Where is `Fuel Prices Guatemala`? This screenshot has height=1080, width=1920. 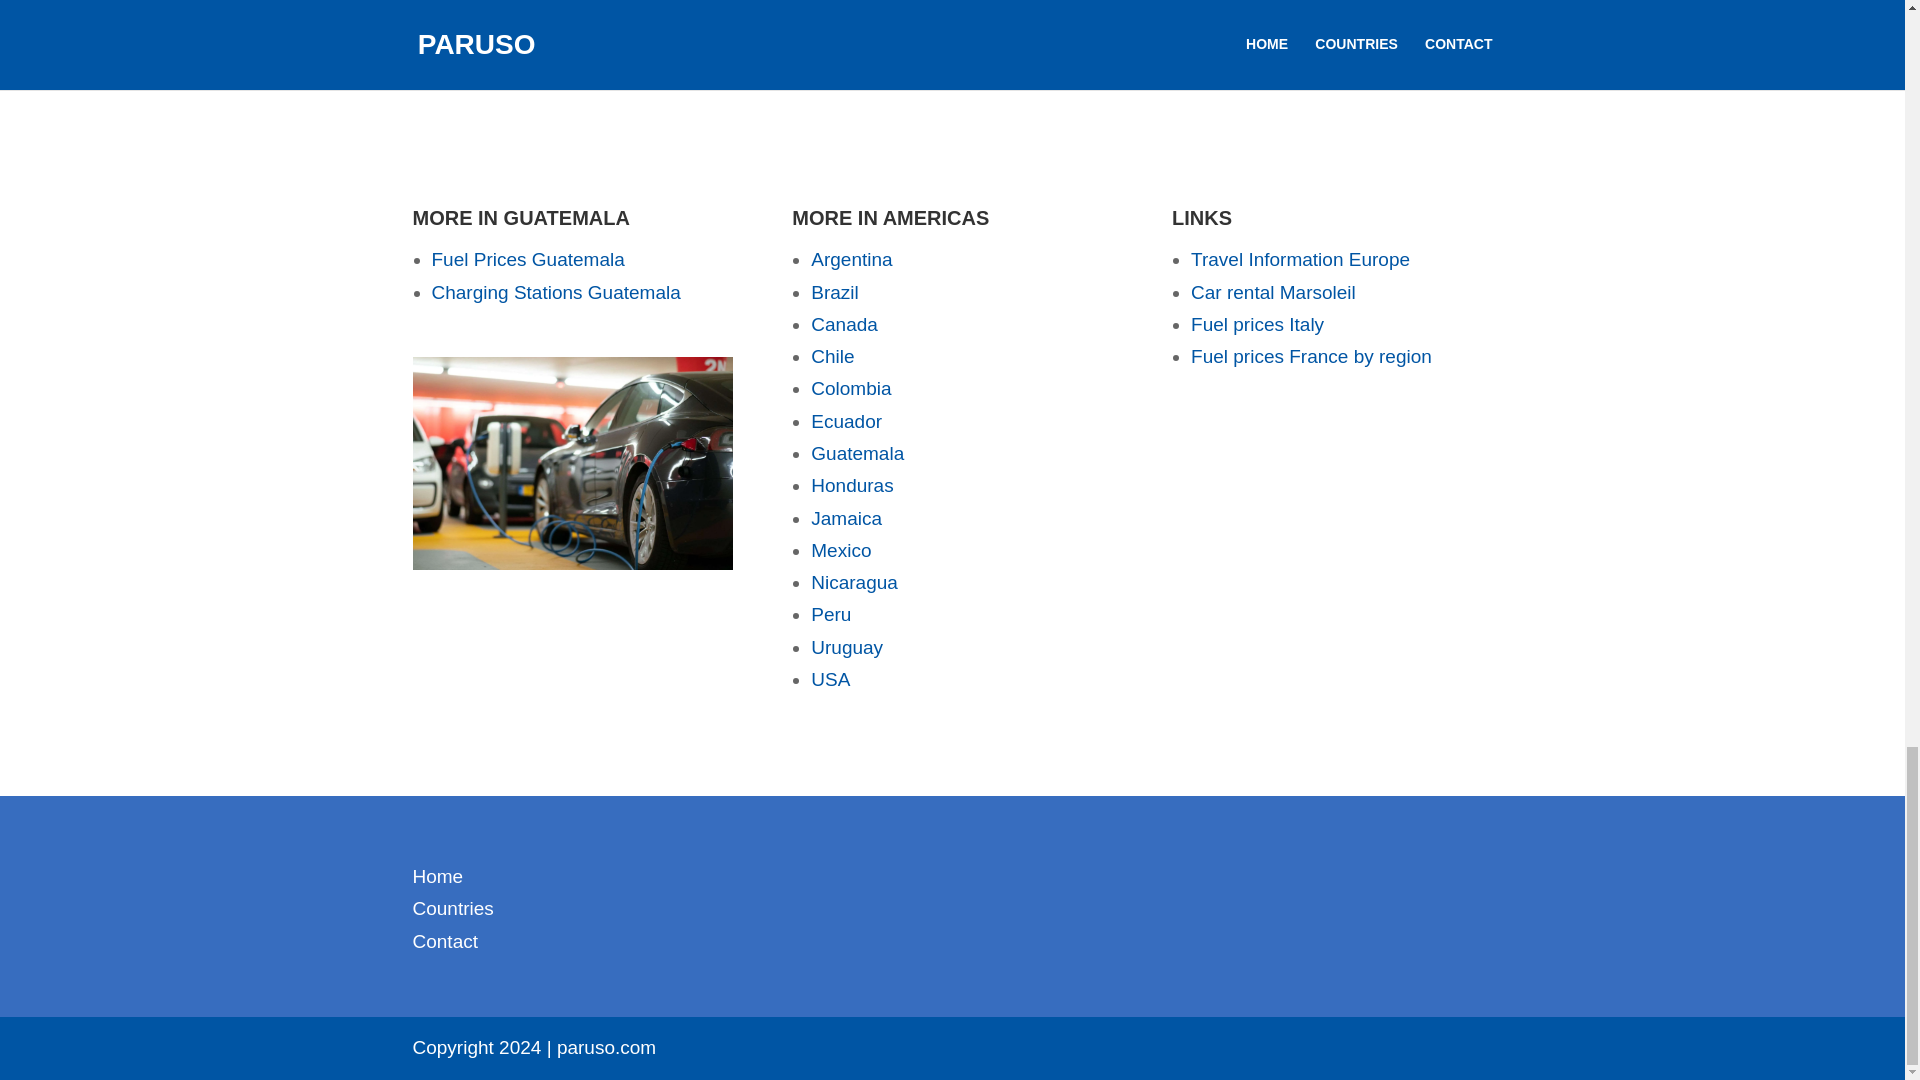 Fuel Prices Guatemala is located at coordinates (528, 260).